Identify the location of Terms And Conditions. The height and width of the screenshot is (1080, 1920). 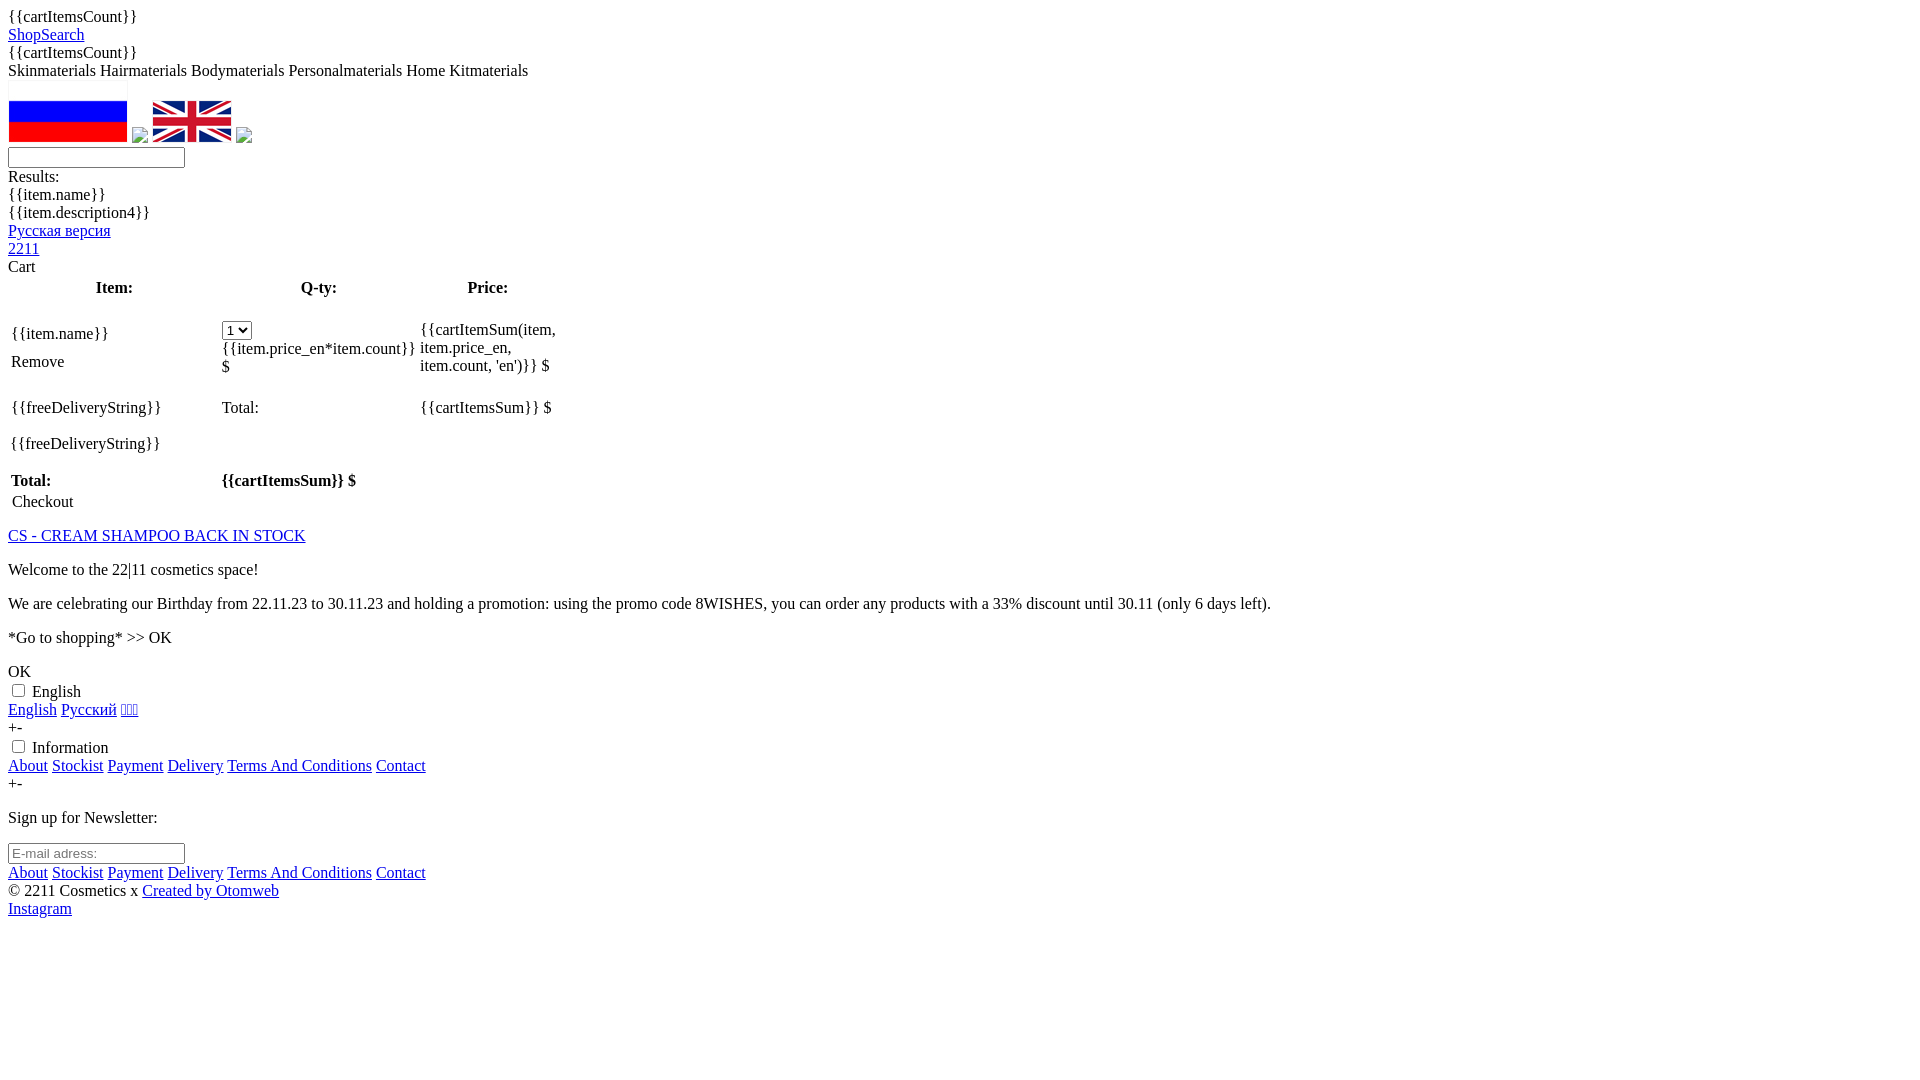
(300, 766).